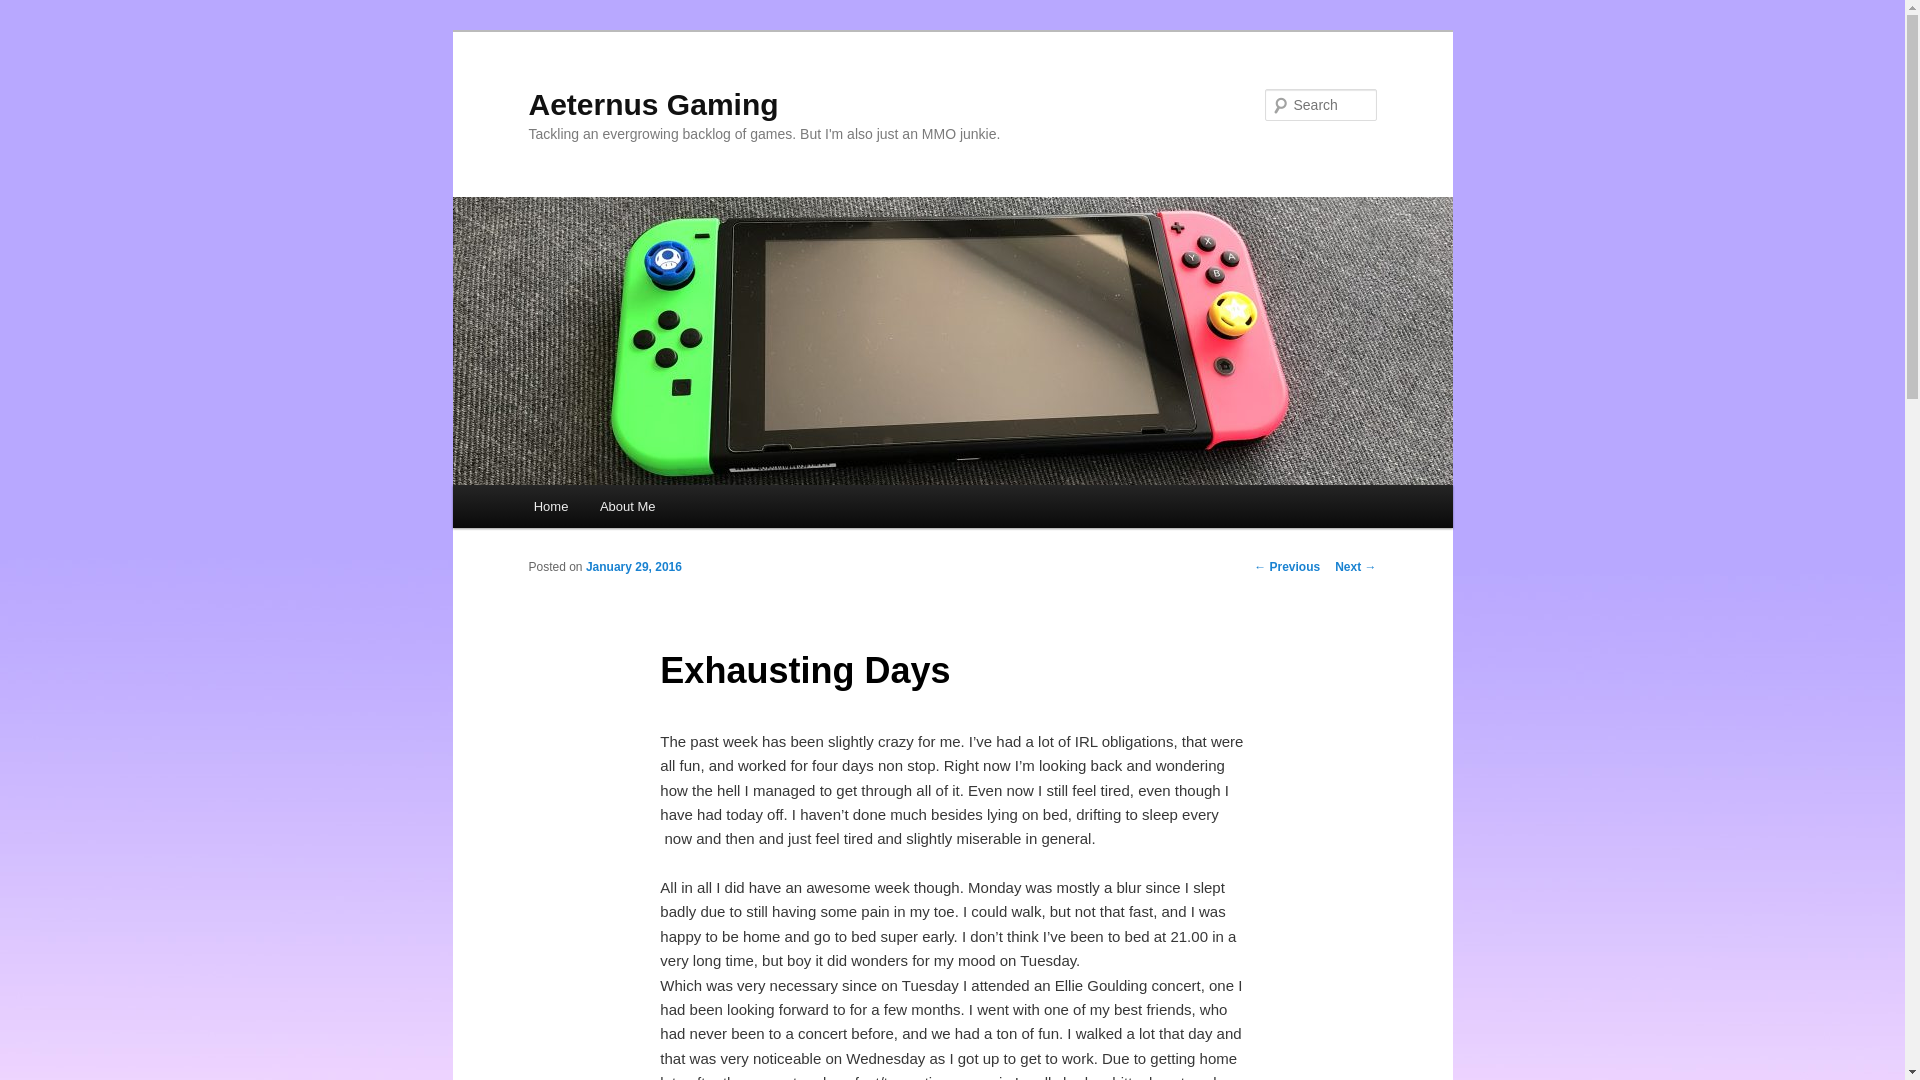 The height and width of the screenshot is (1080, 1920). Describe the element at coordinates (633, 566) in the screenshot. I see `7:15 pm` at that location.